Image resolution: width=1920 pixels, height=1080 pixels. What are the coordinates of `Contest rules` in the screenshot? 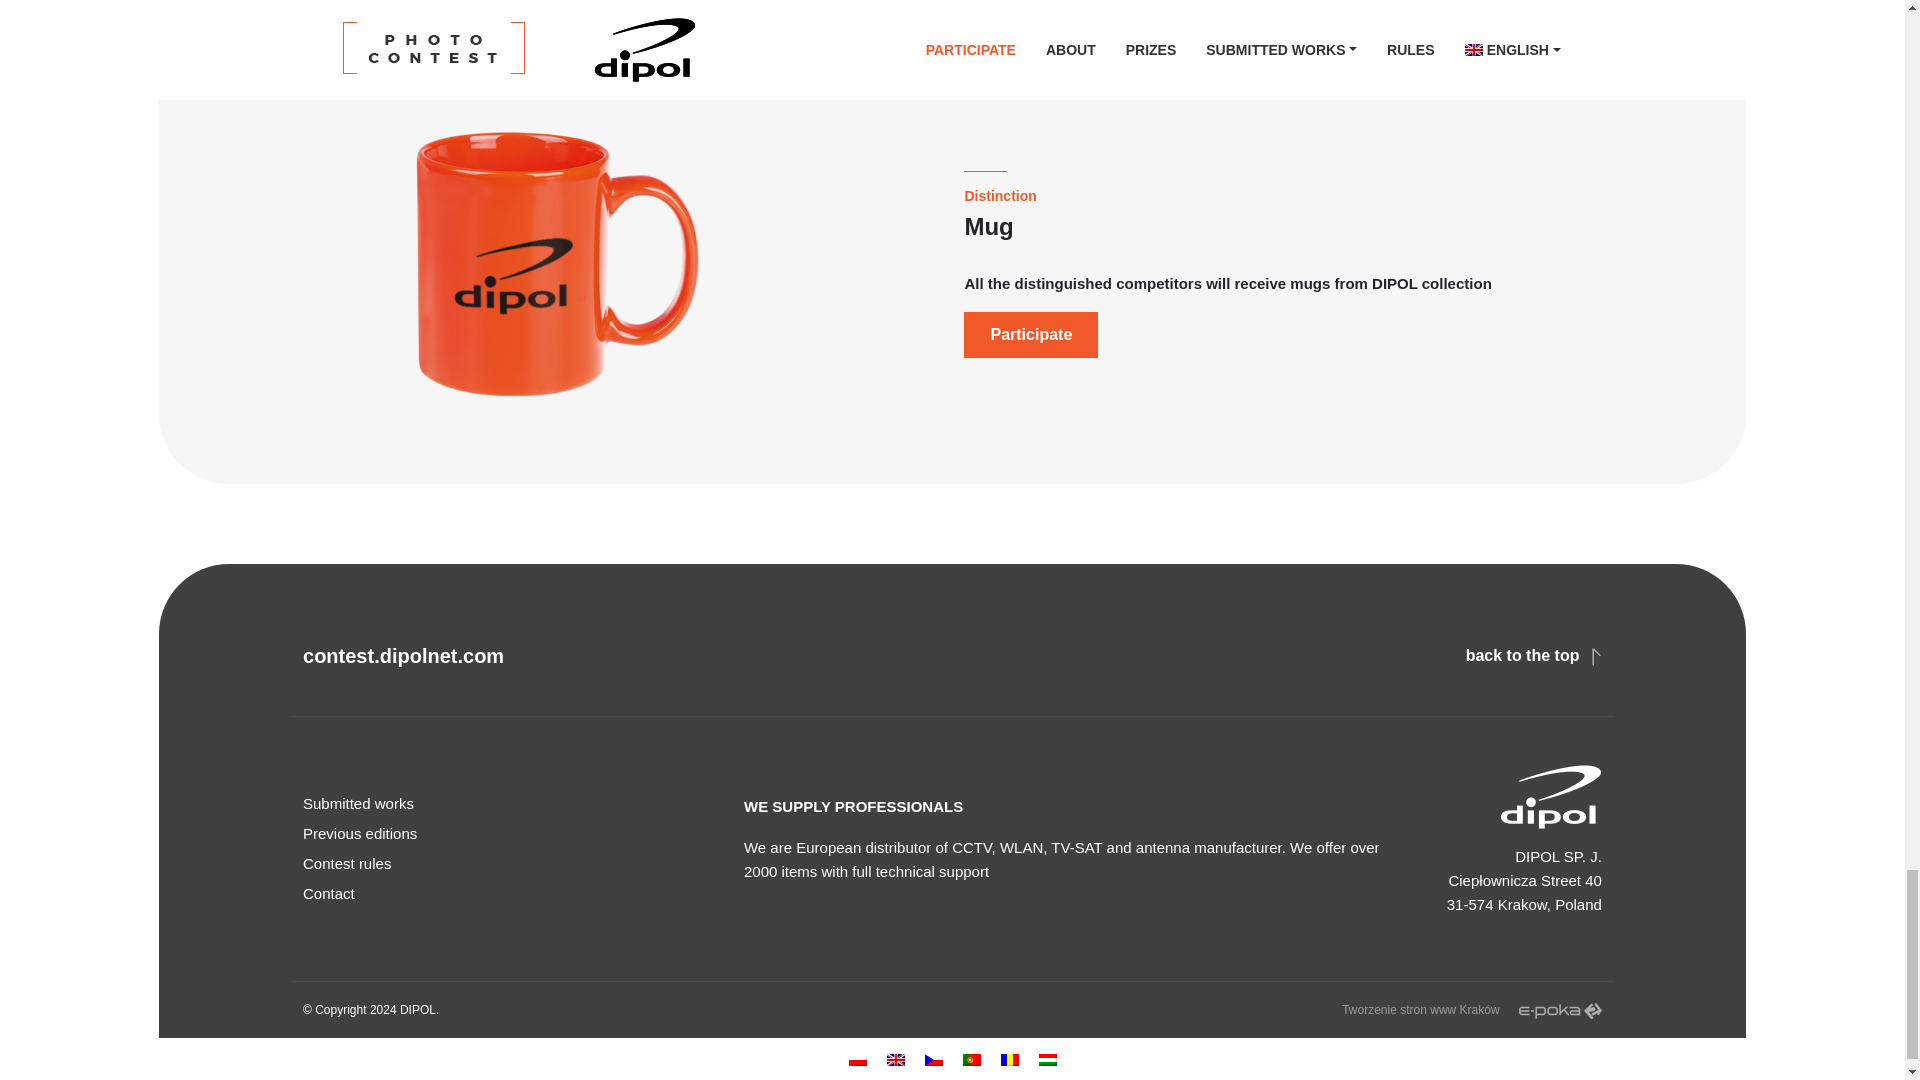 It's located at (512, 864).